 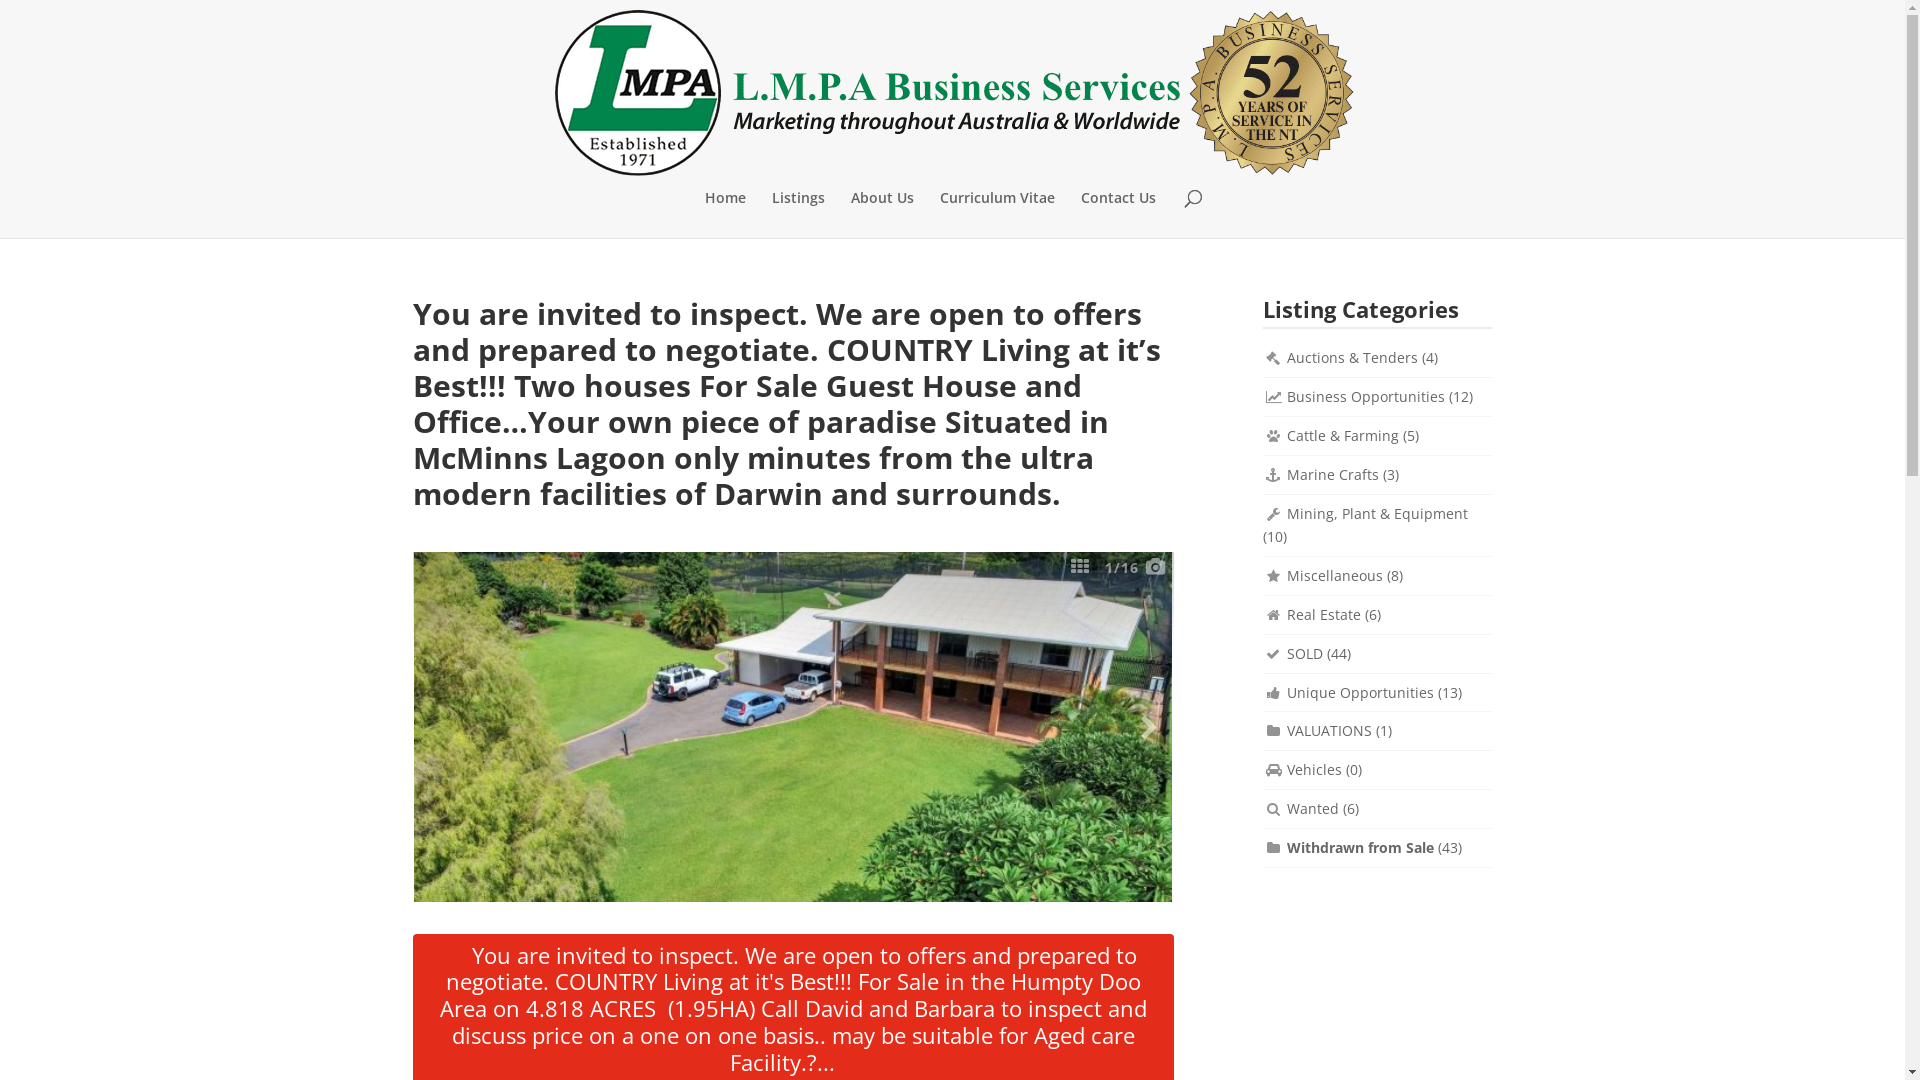 I want to click on Listings, so click(x=798, y=214).